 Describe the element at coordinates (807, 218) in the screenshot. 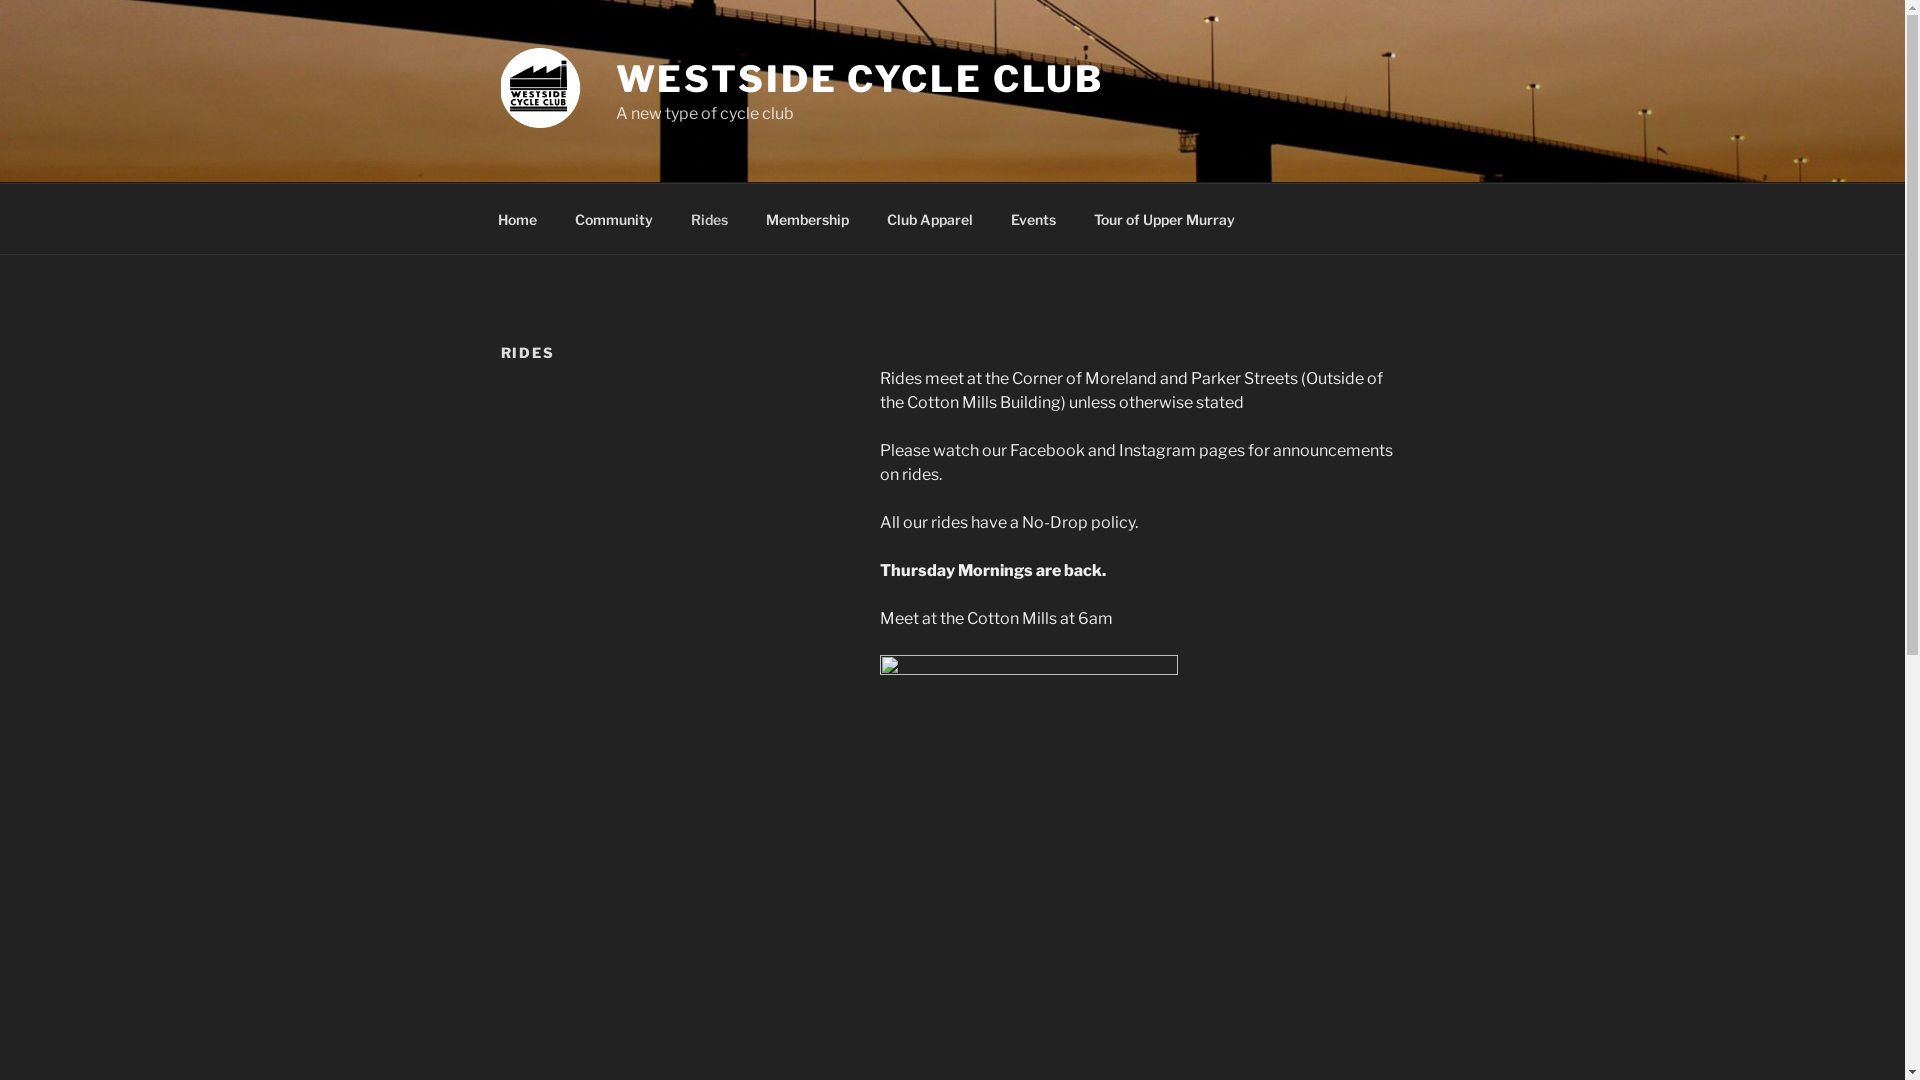

I see `Membership` at that location.